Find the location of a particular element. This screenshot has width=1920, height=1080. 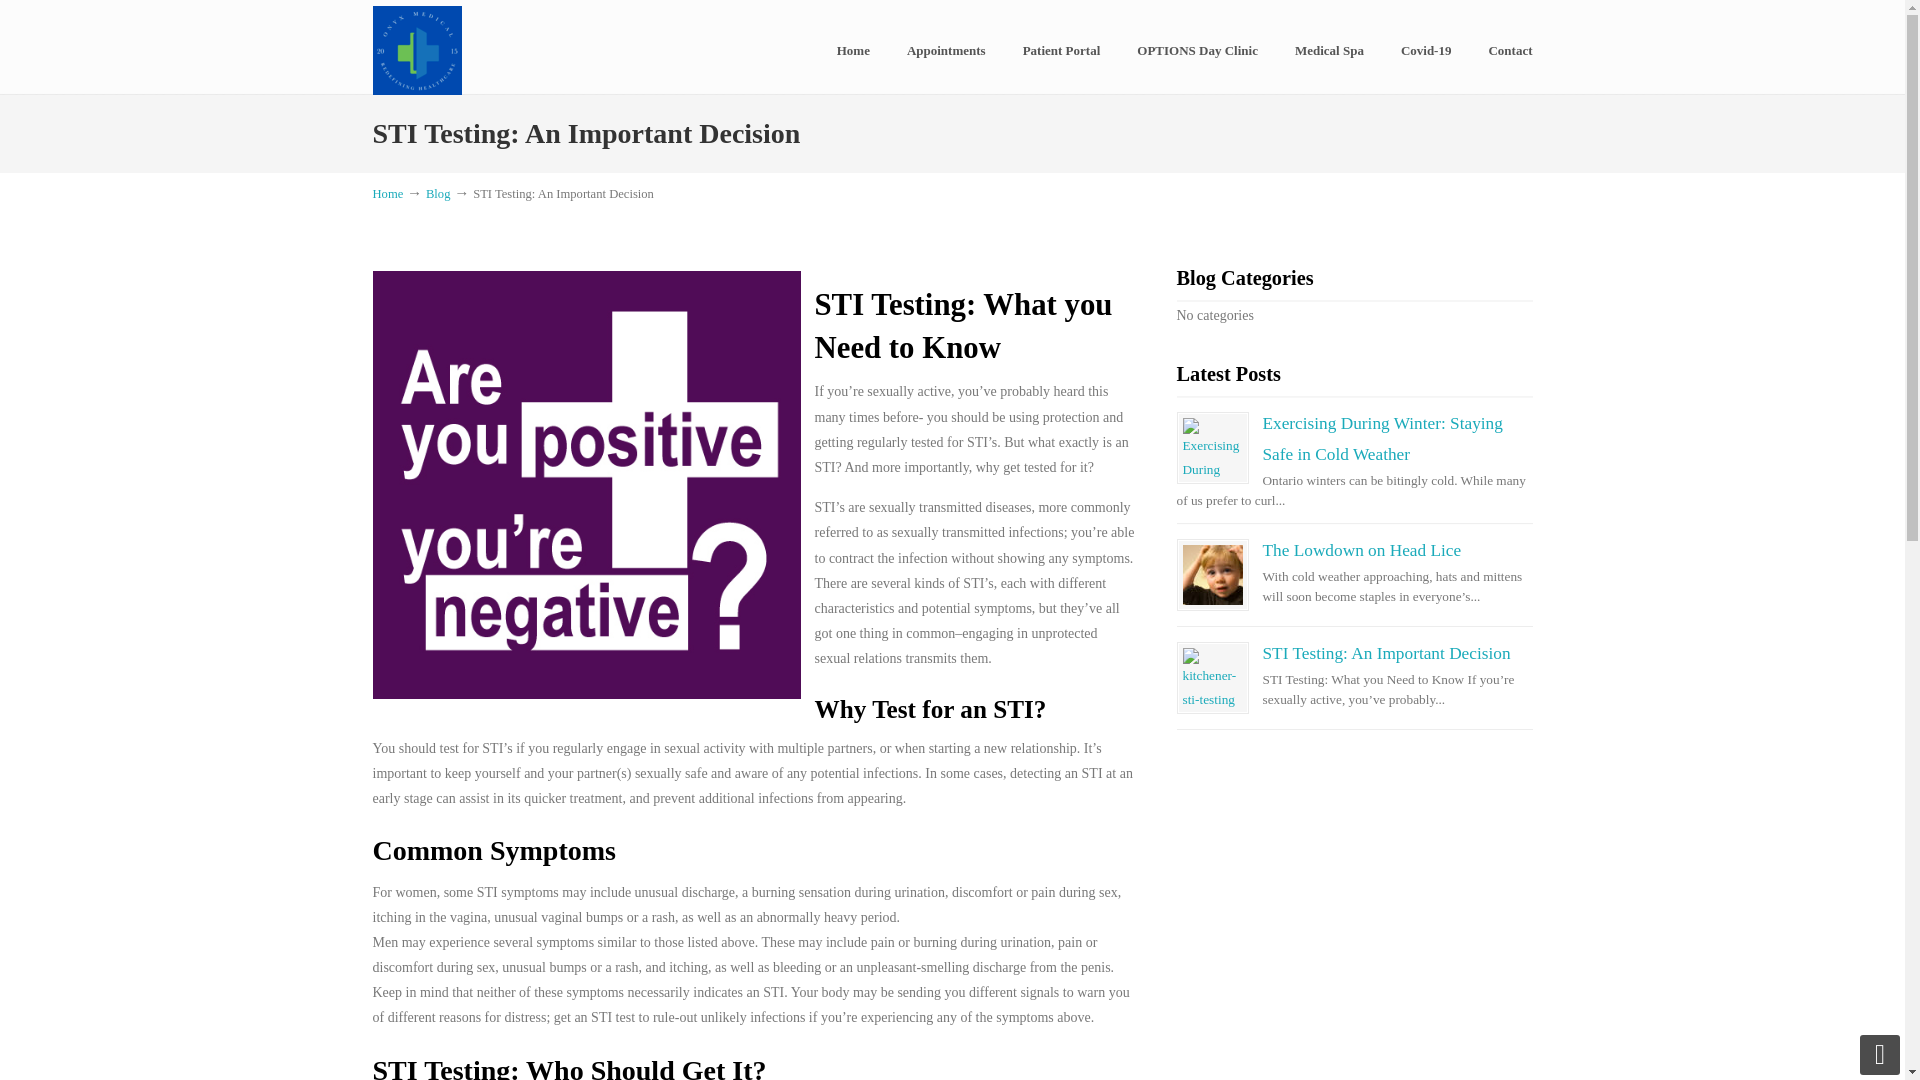

Medical Spa is located at coordinates (1329, 51).